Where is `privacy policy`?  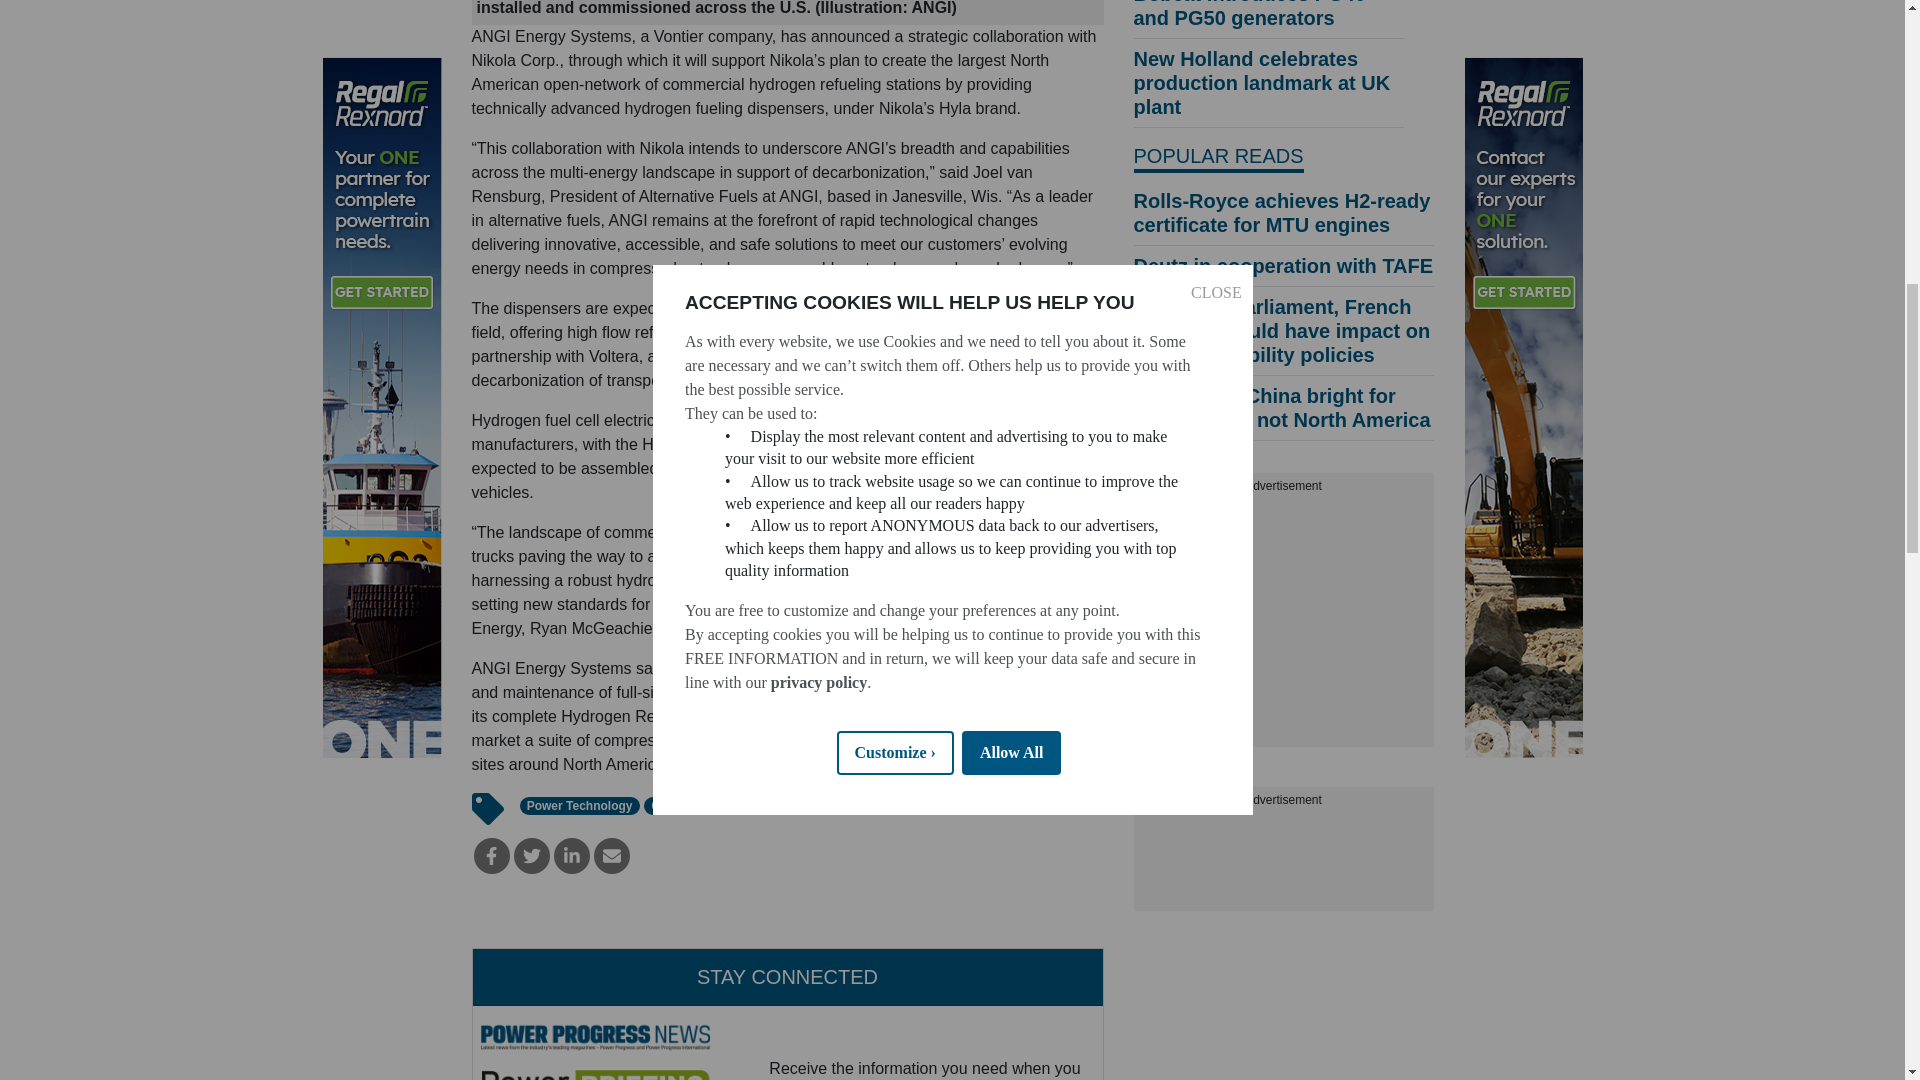
privacy policy is located at coordinates (817, 52).